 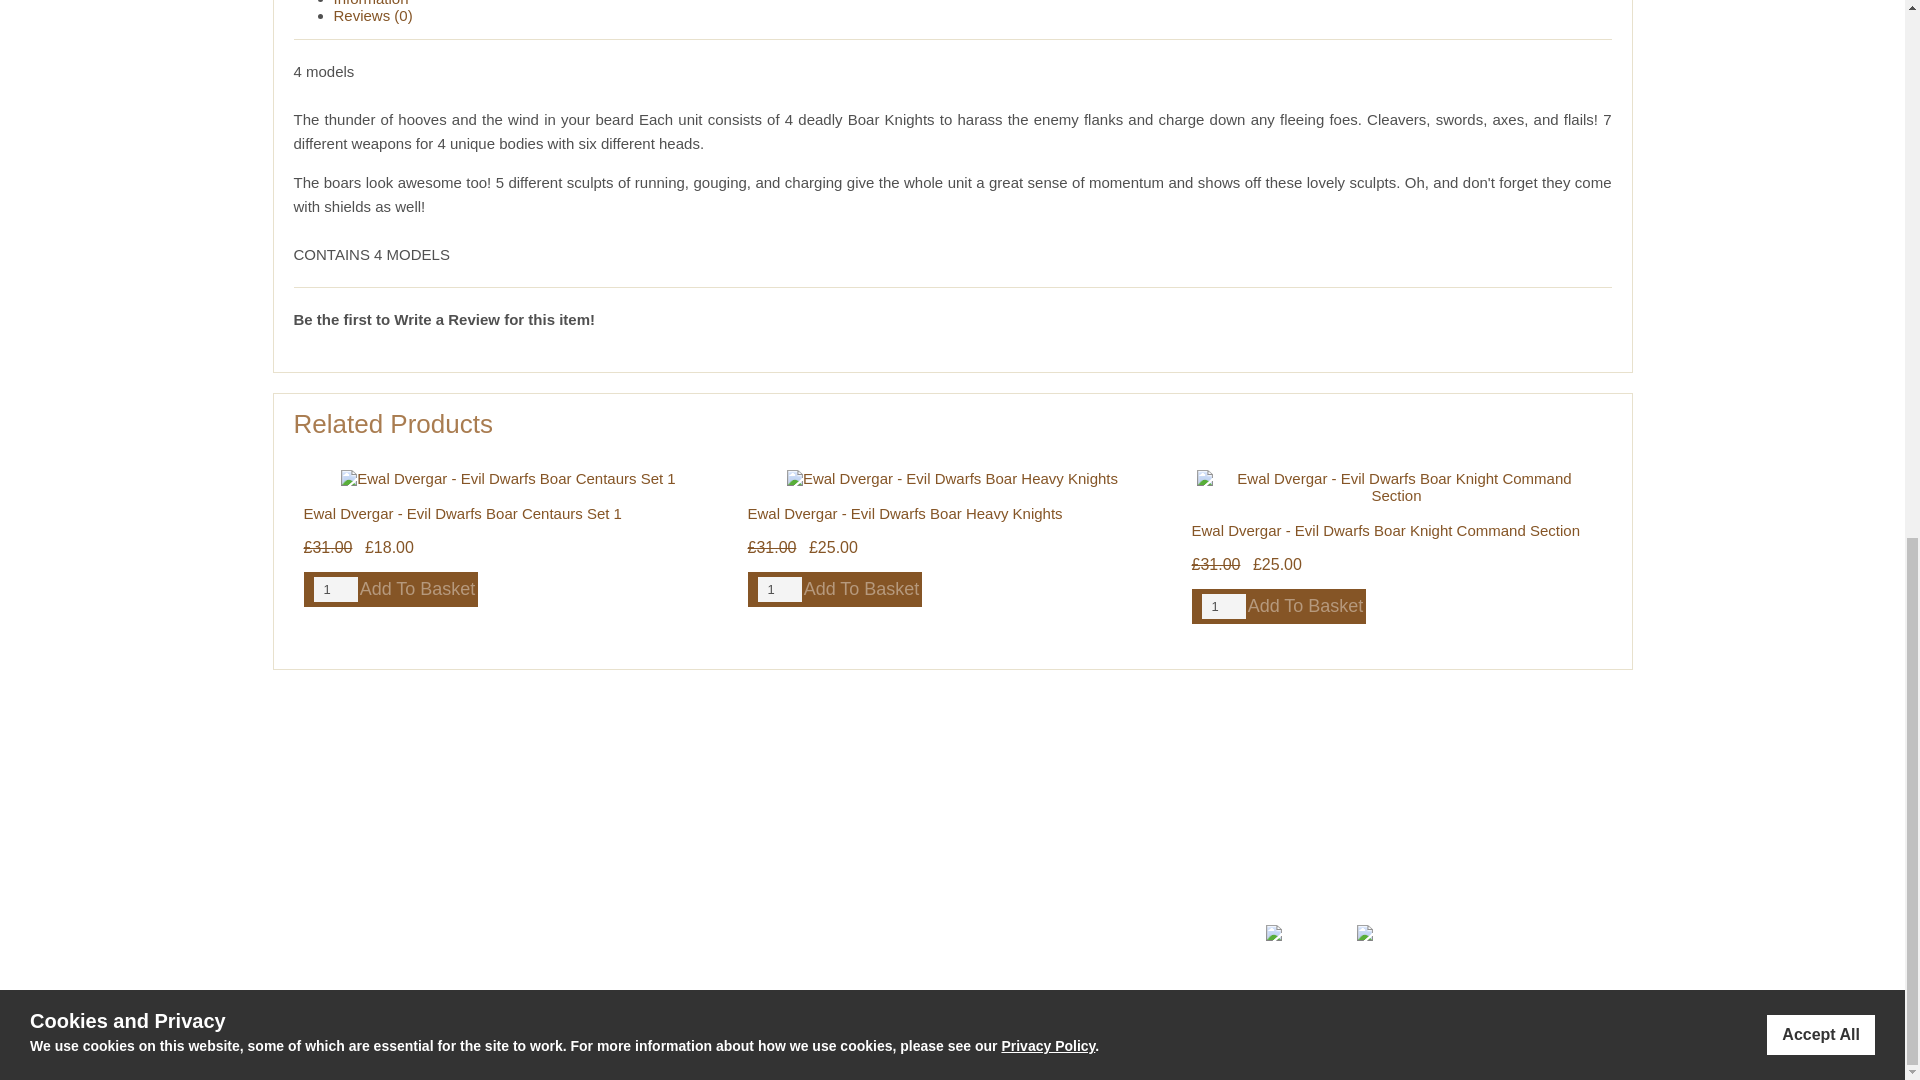 What do you see at coordinates (1224, 606) in the screenshot?
I see `1` at bounding box center [1224, 606].